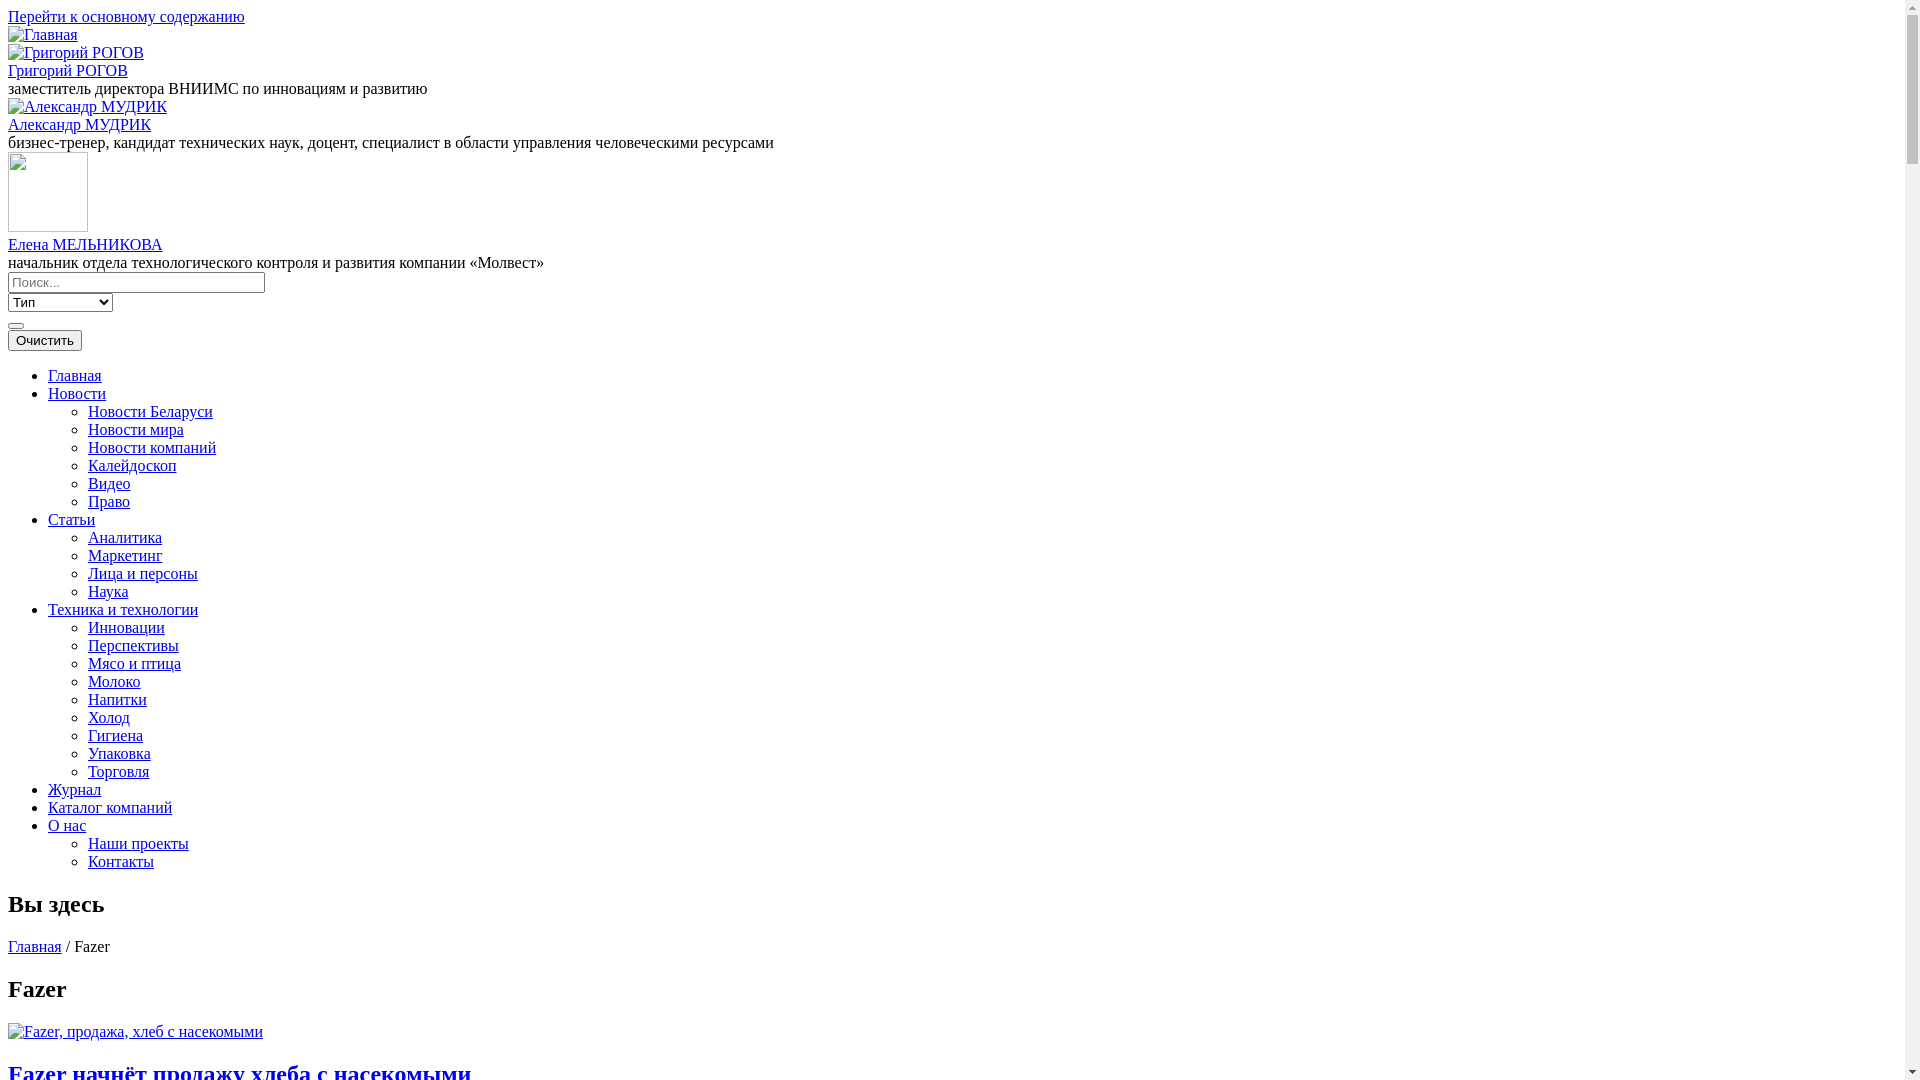 Image resolution: width=1920 pixels, height=1080 pixels. Describe the element at coordinates (16, 326) in the screenshot. I see `<i class="fa fa-search"></i>` at that location.